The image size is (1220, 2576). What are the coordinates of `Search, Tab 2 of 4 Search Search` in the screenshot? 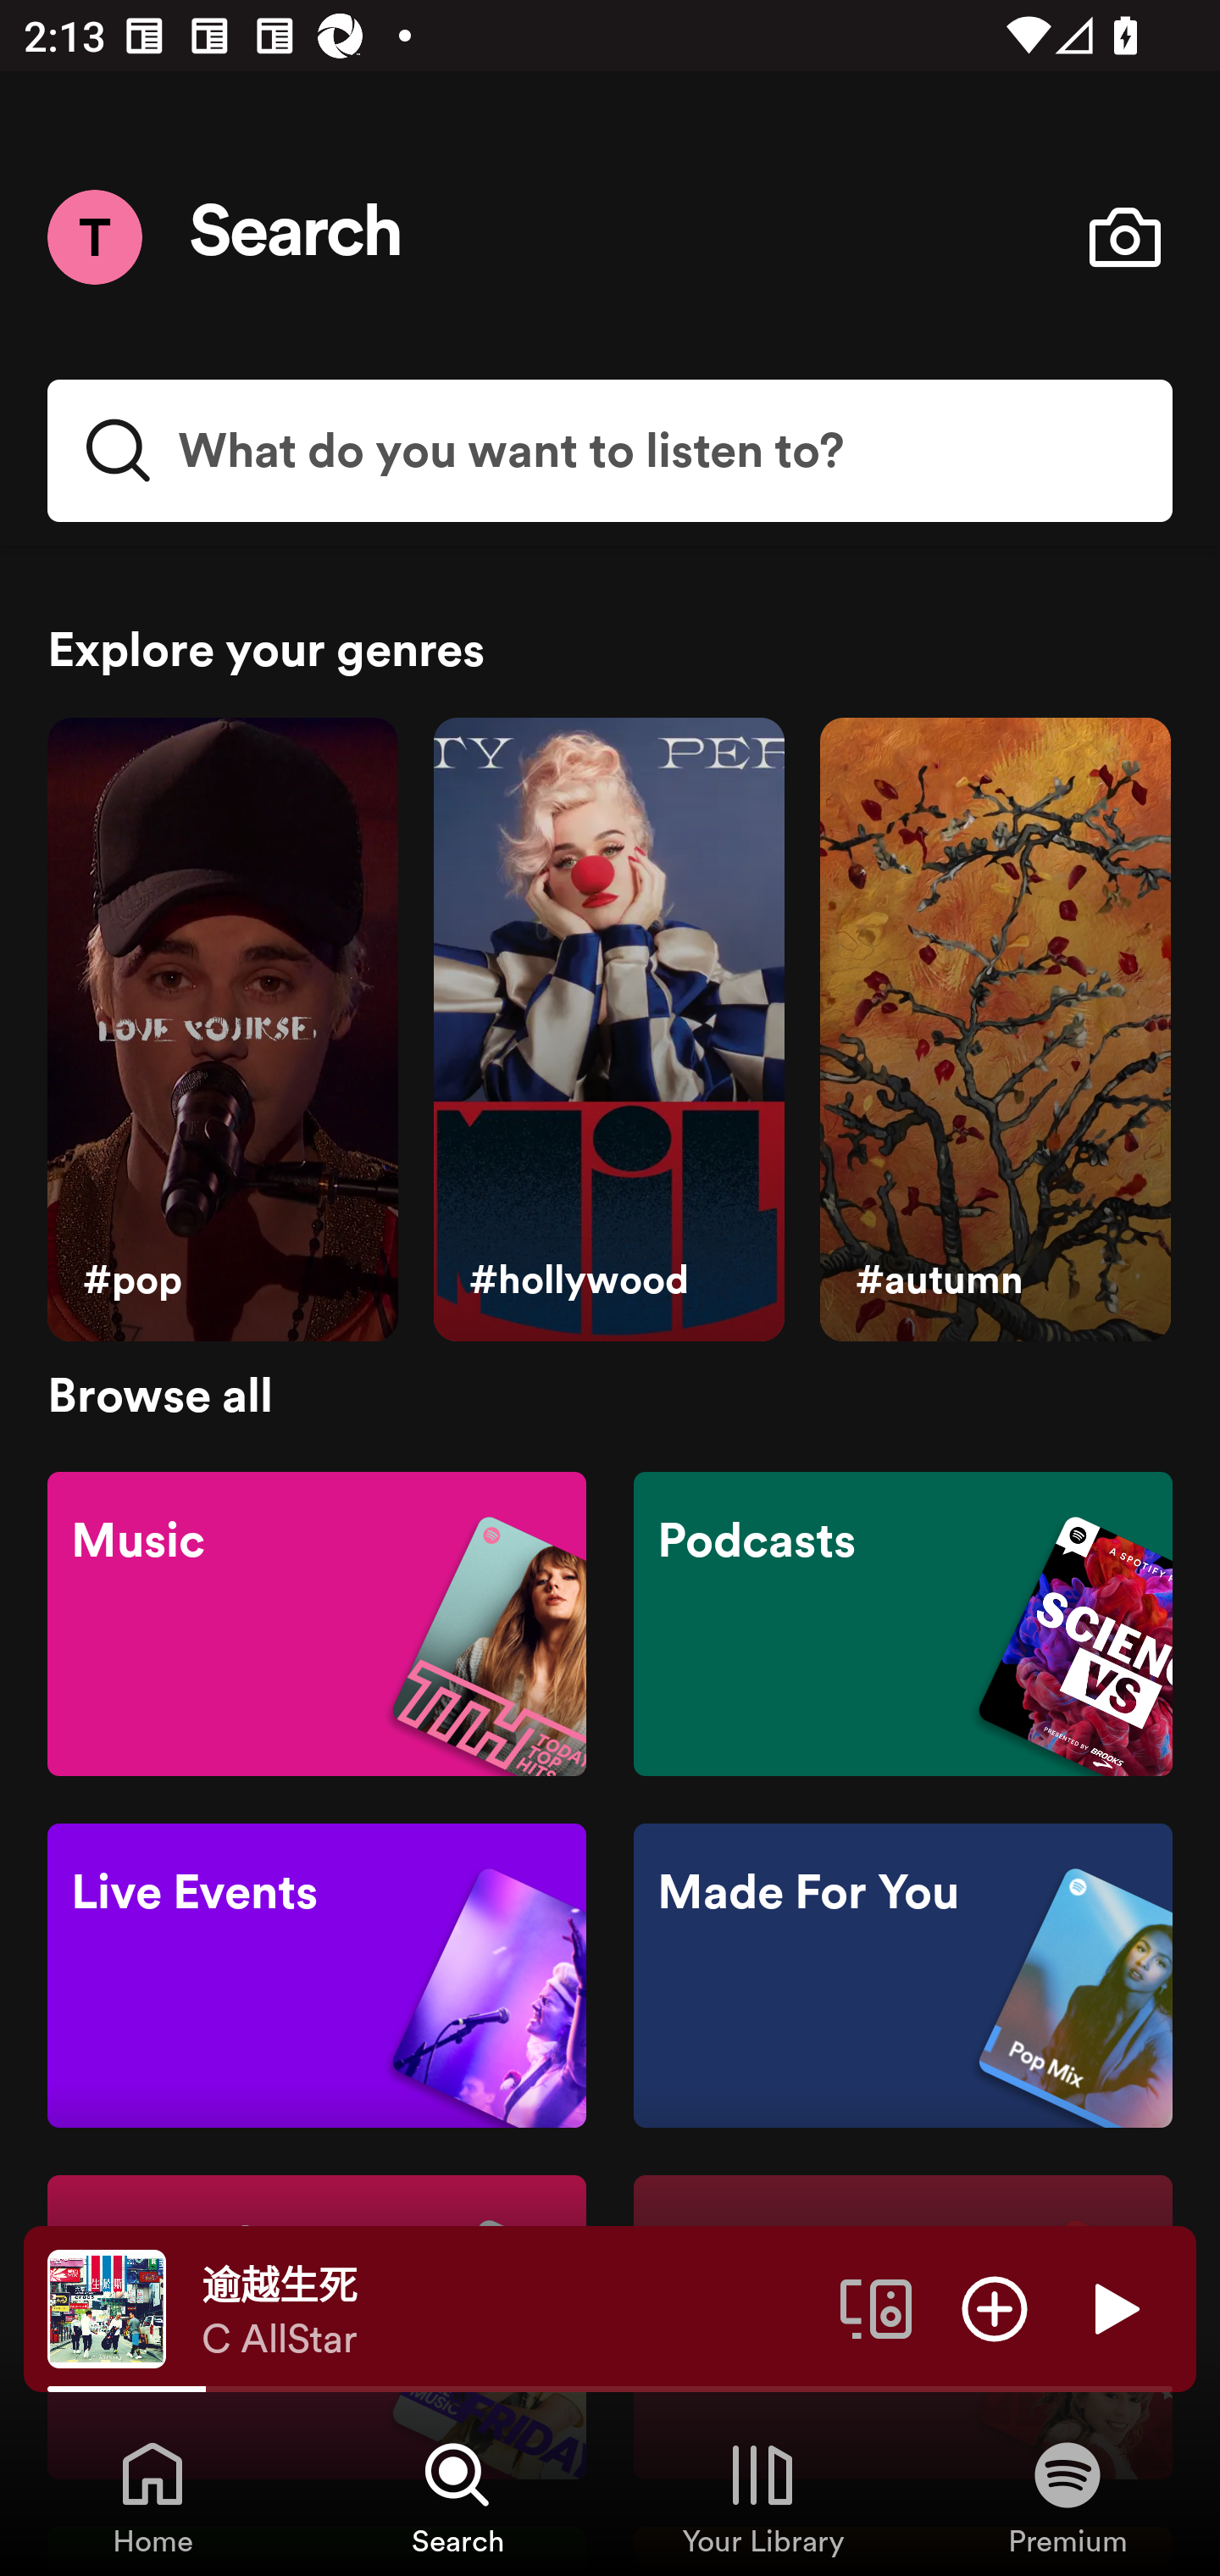 It's located at (457, 2496).